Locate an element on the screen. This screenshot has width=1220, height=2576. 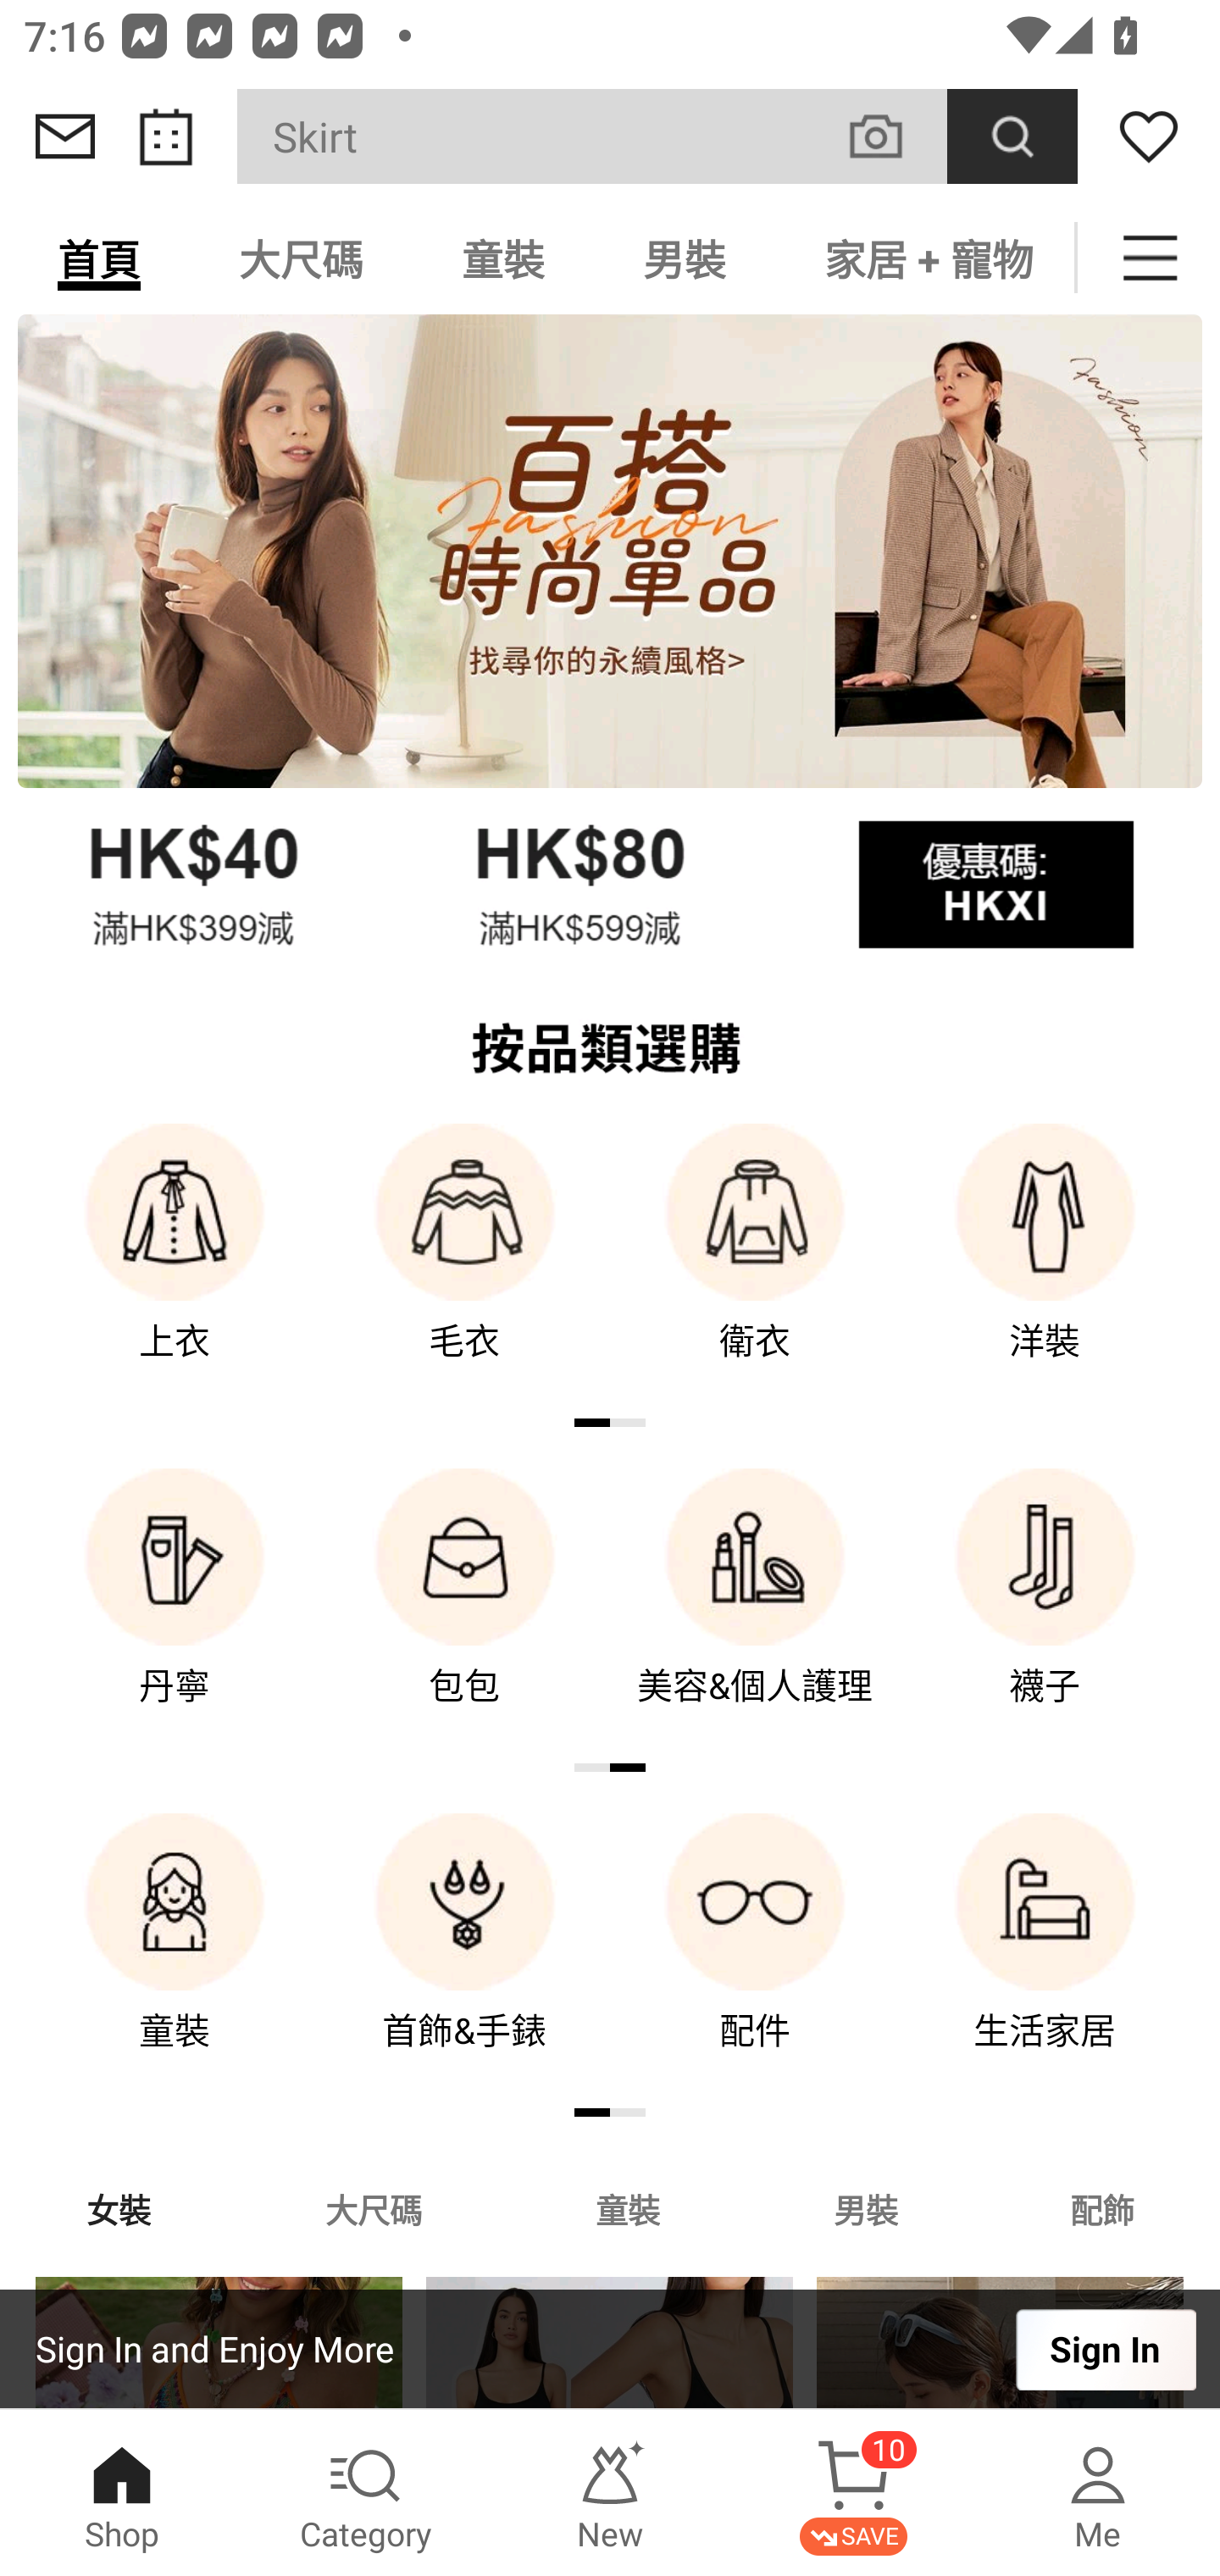
VISUAL SEARCH is located at coordinates (893, 136).